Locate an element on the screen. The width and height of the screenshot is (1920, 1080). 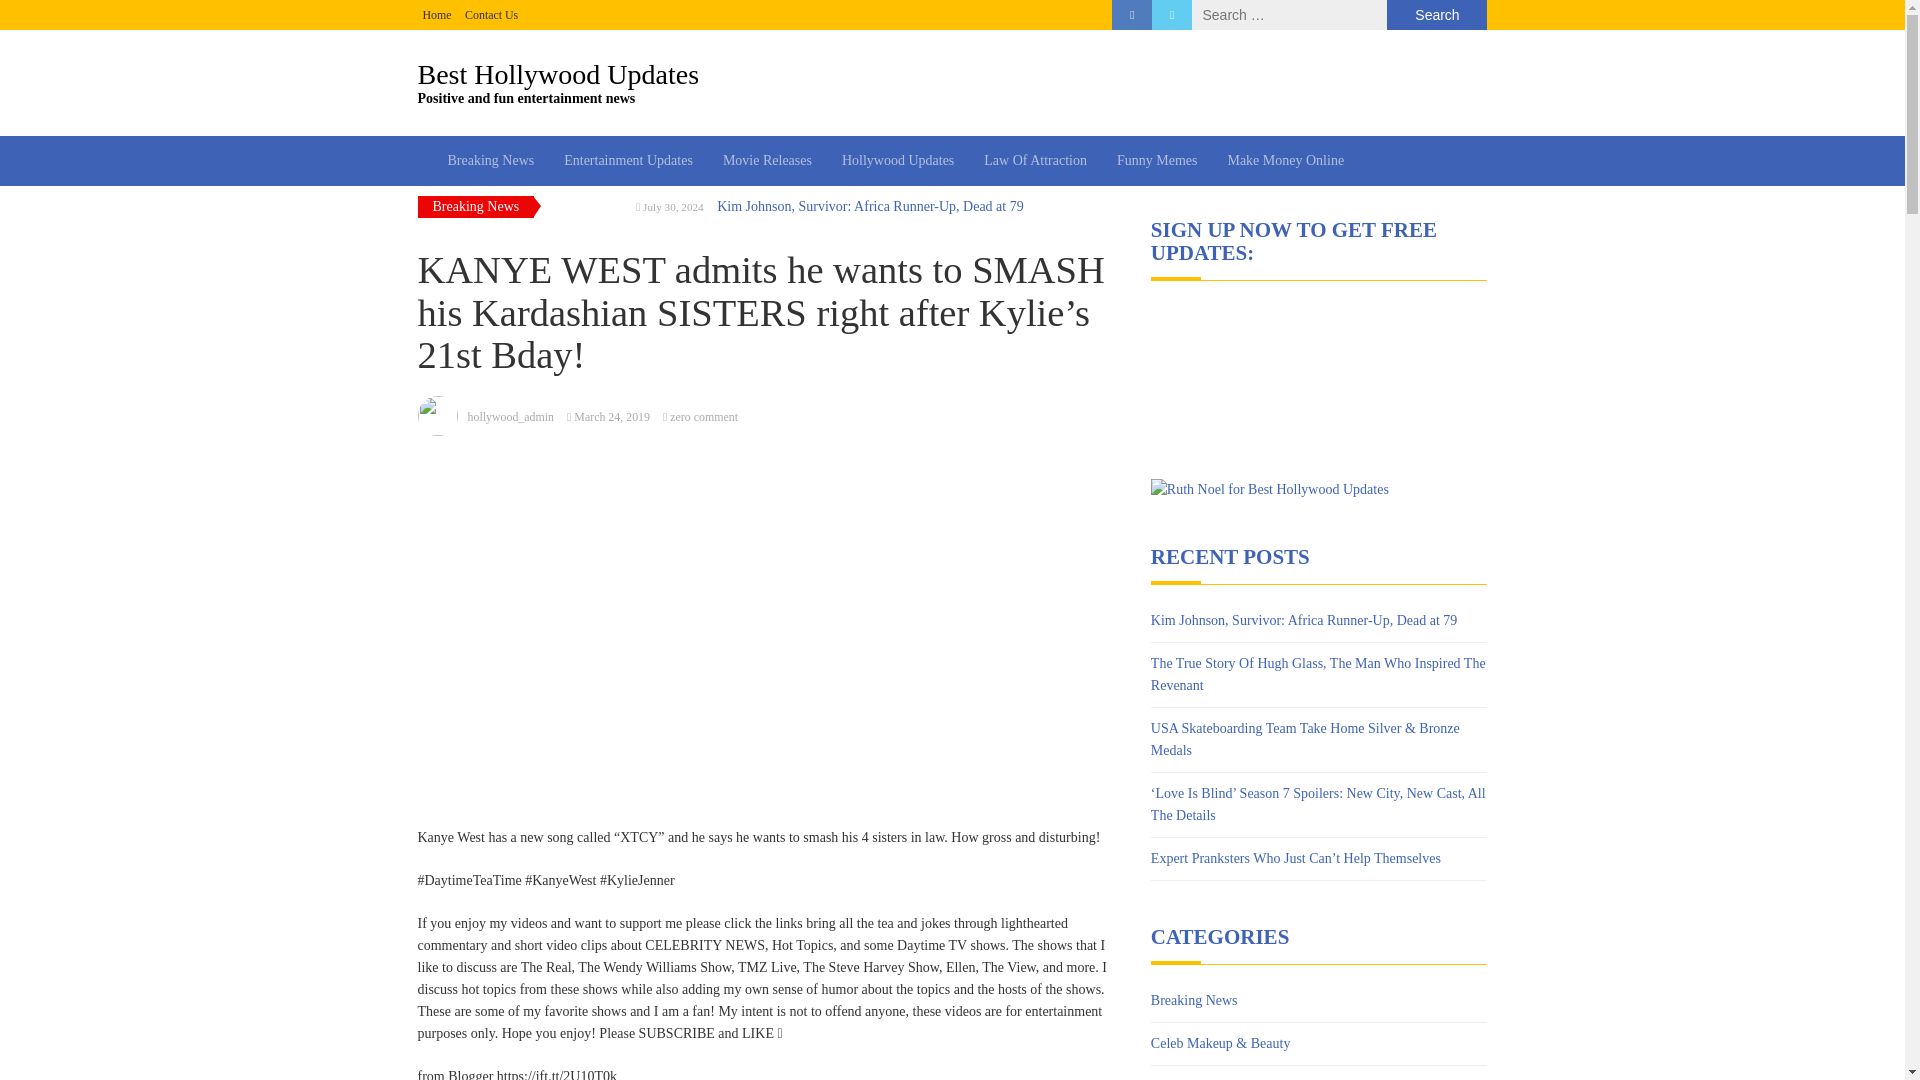
Breaking News is located at coordinates (490, 160).